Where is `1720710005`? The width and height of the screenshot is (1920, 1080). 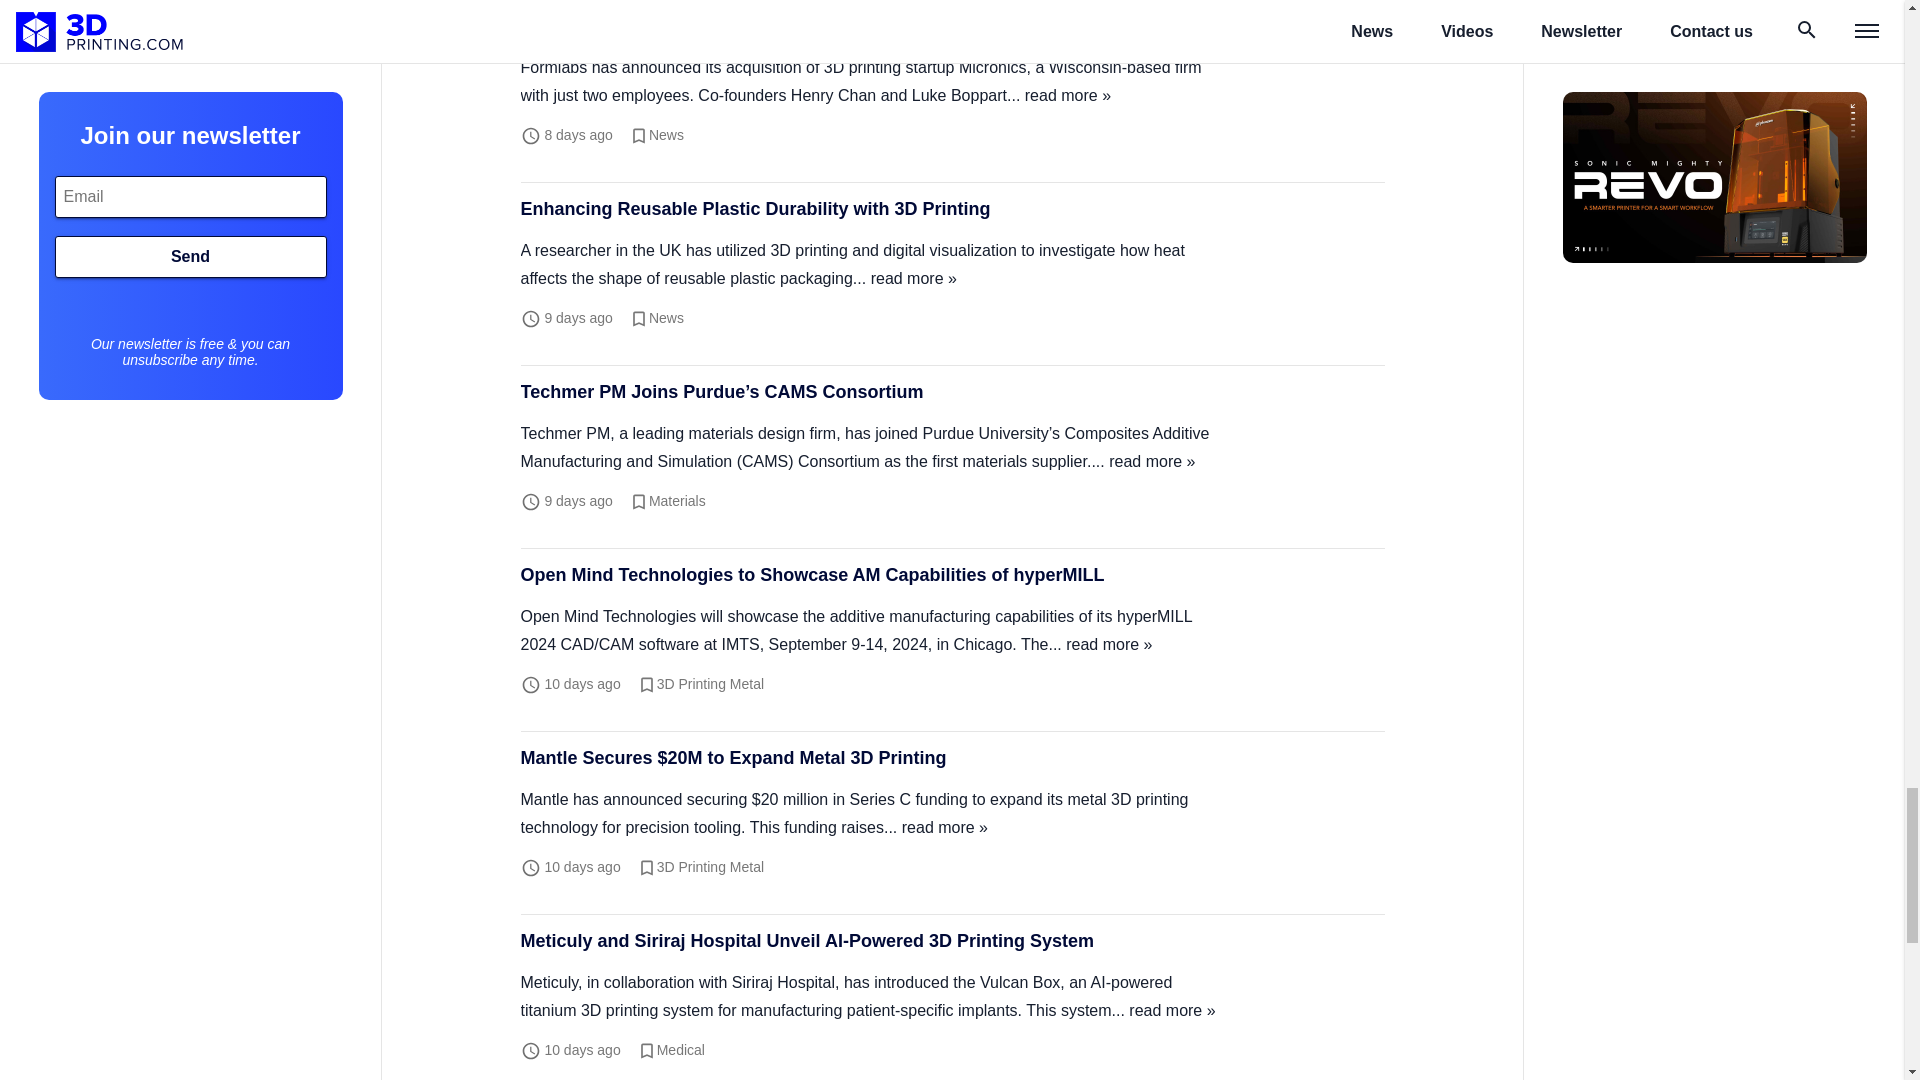 1720710005 is located at coordinates (582, 1050).